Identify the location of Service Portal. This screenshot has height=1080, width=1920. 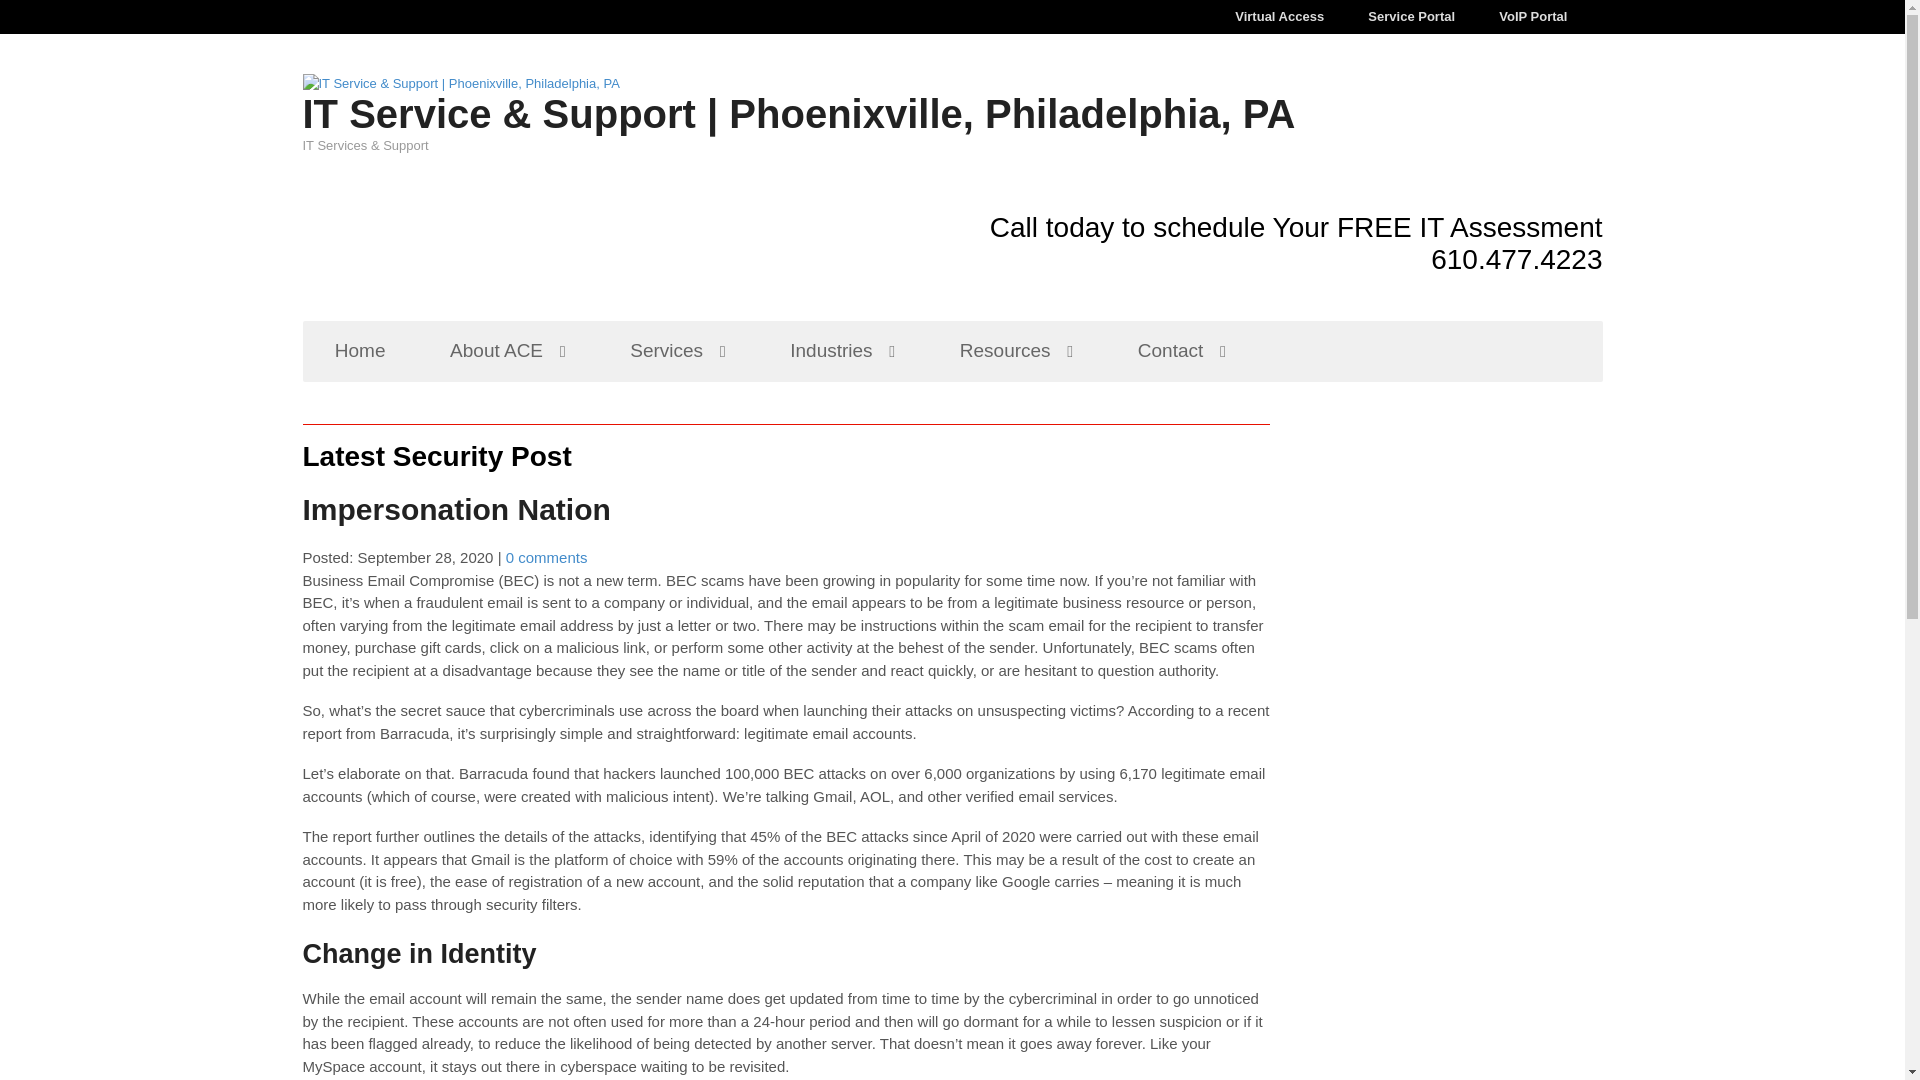
(1342, 24).